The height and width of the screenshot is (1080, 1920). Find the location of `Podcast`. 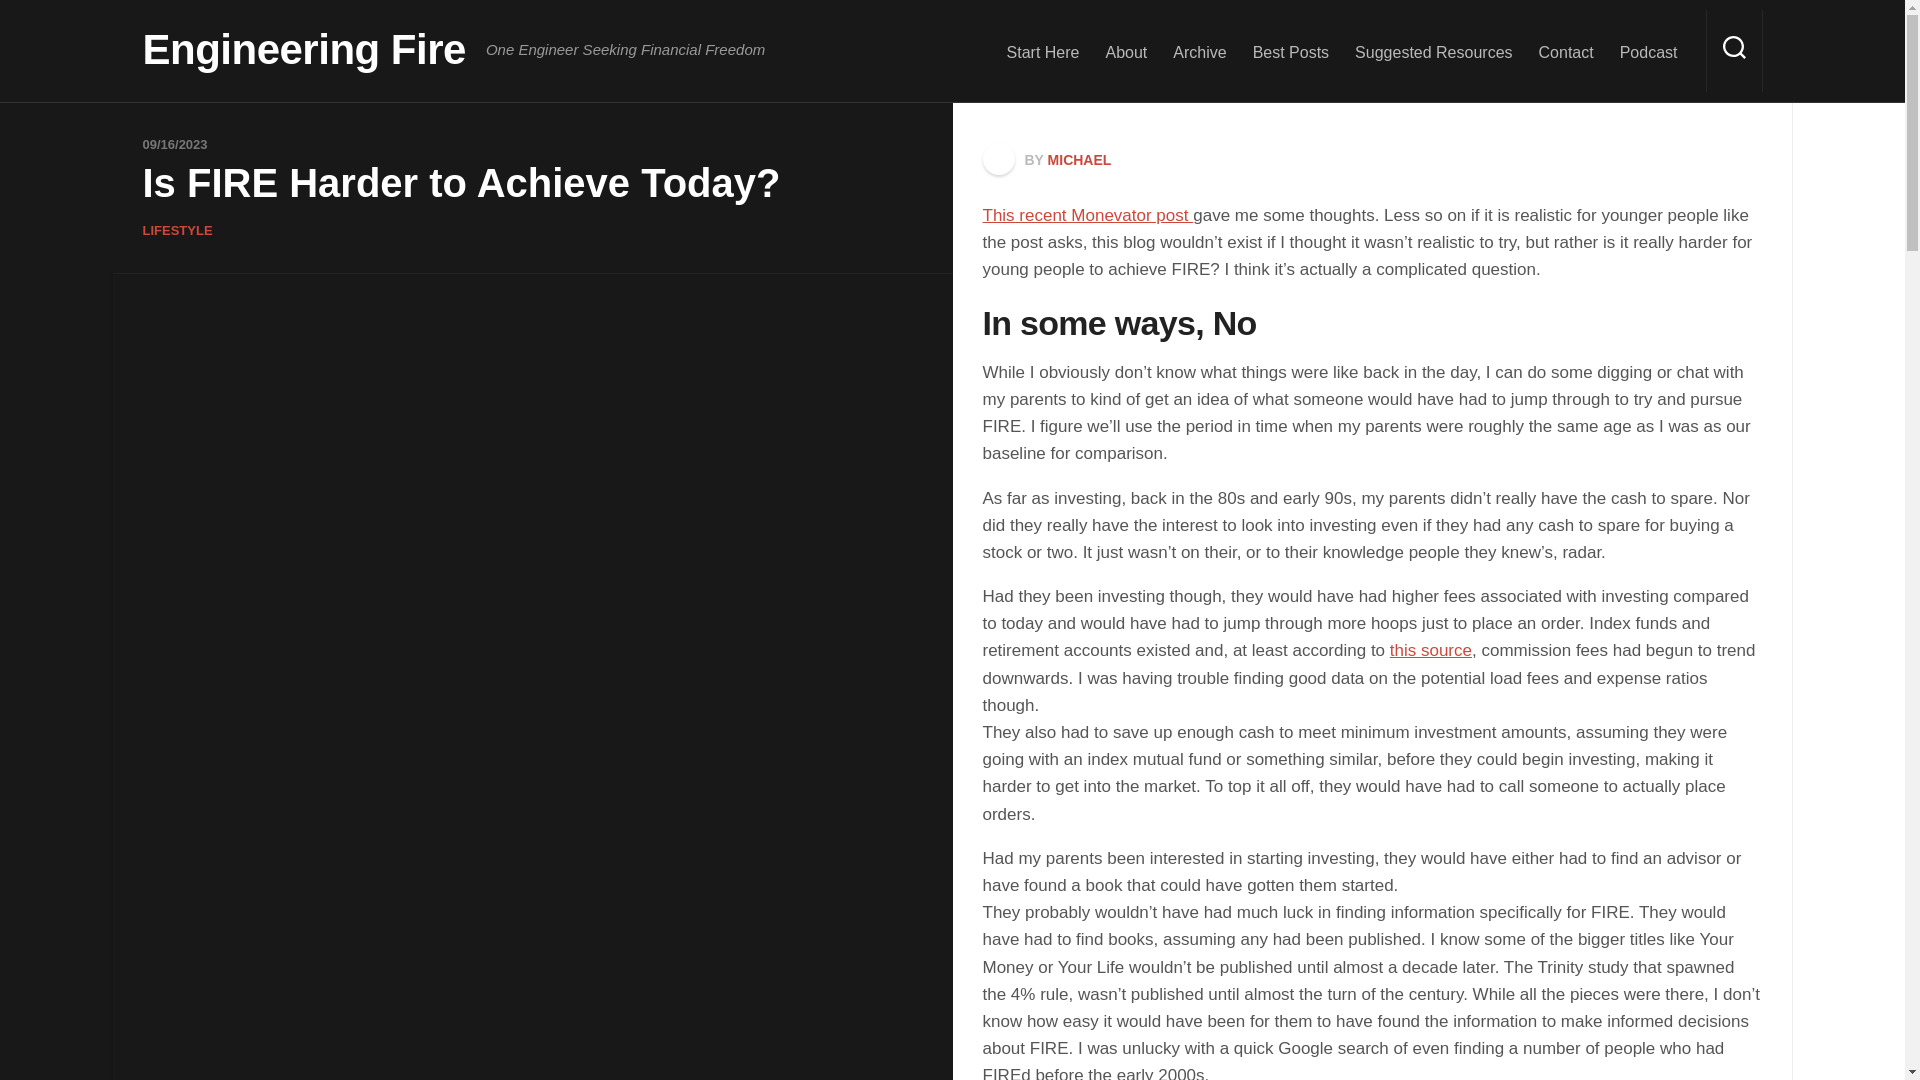

Podcast is located at coordinates (1649, 52).